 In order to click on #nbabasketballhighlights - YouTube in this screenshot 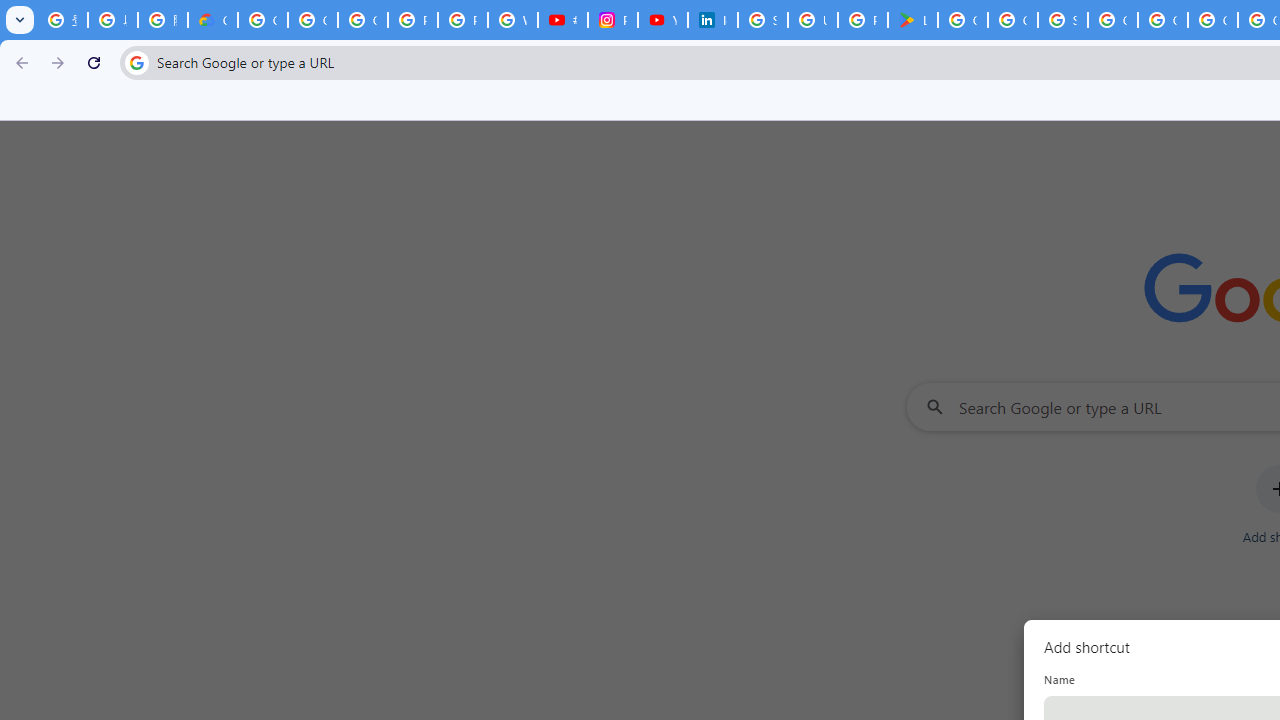, I will do `click(562, 20)`.